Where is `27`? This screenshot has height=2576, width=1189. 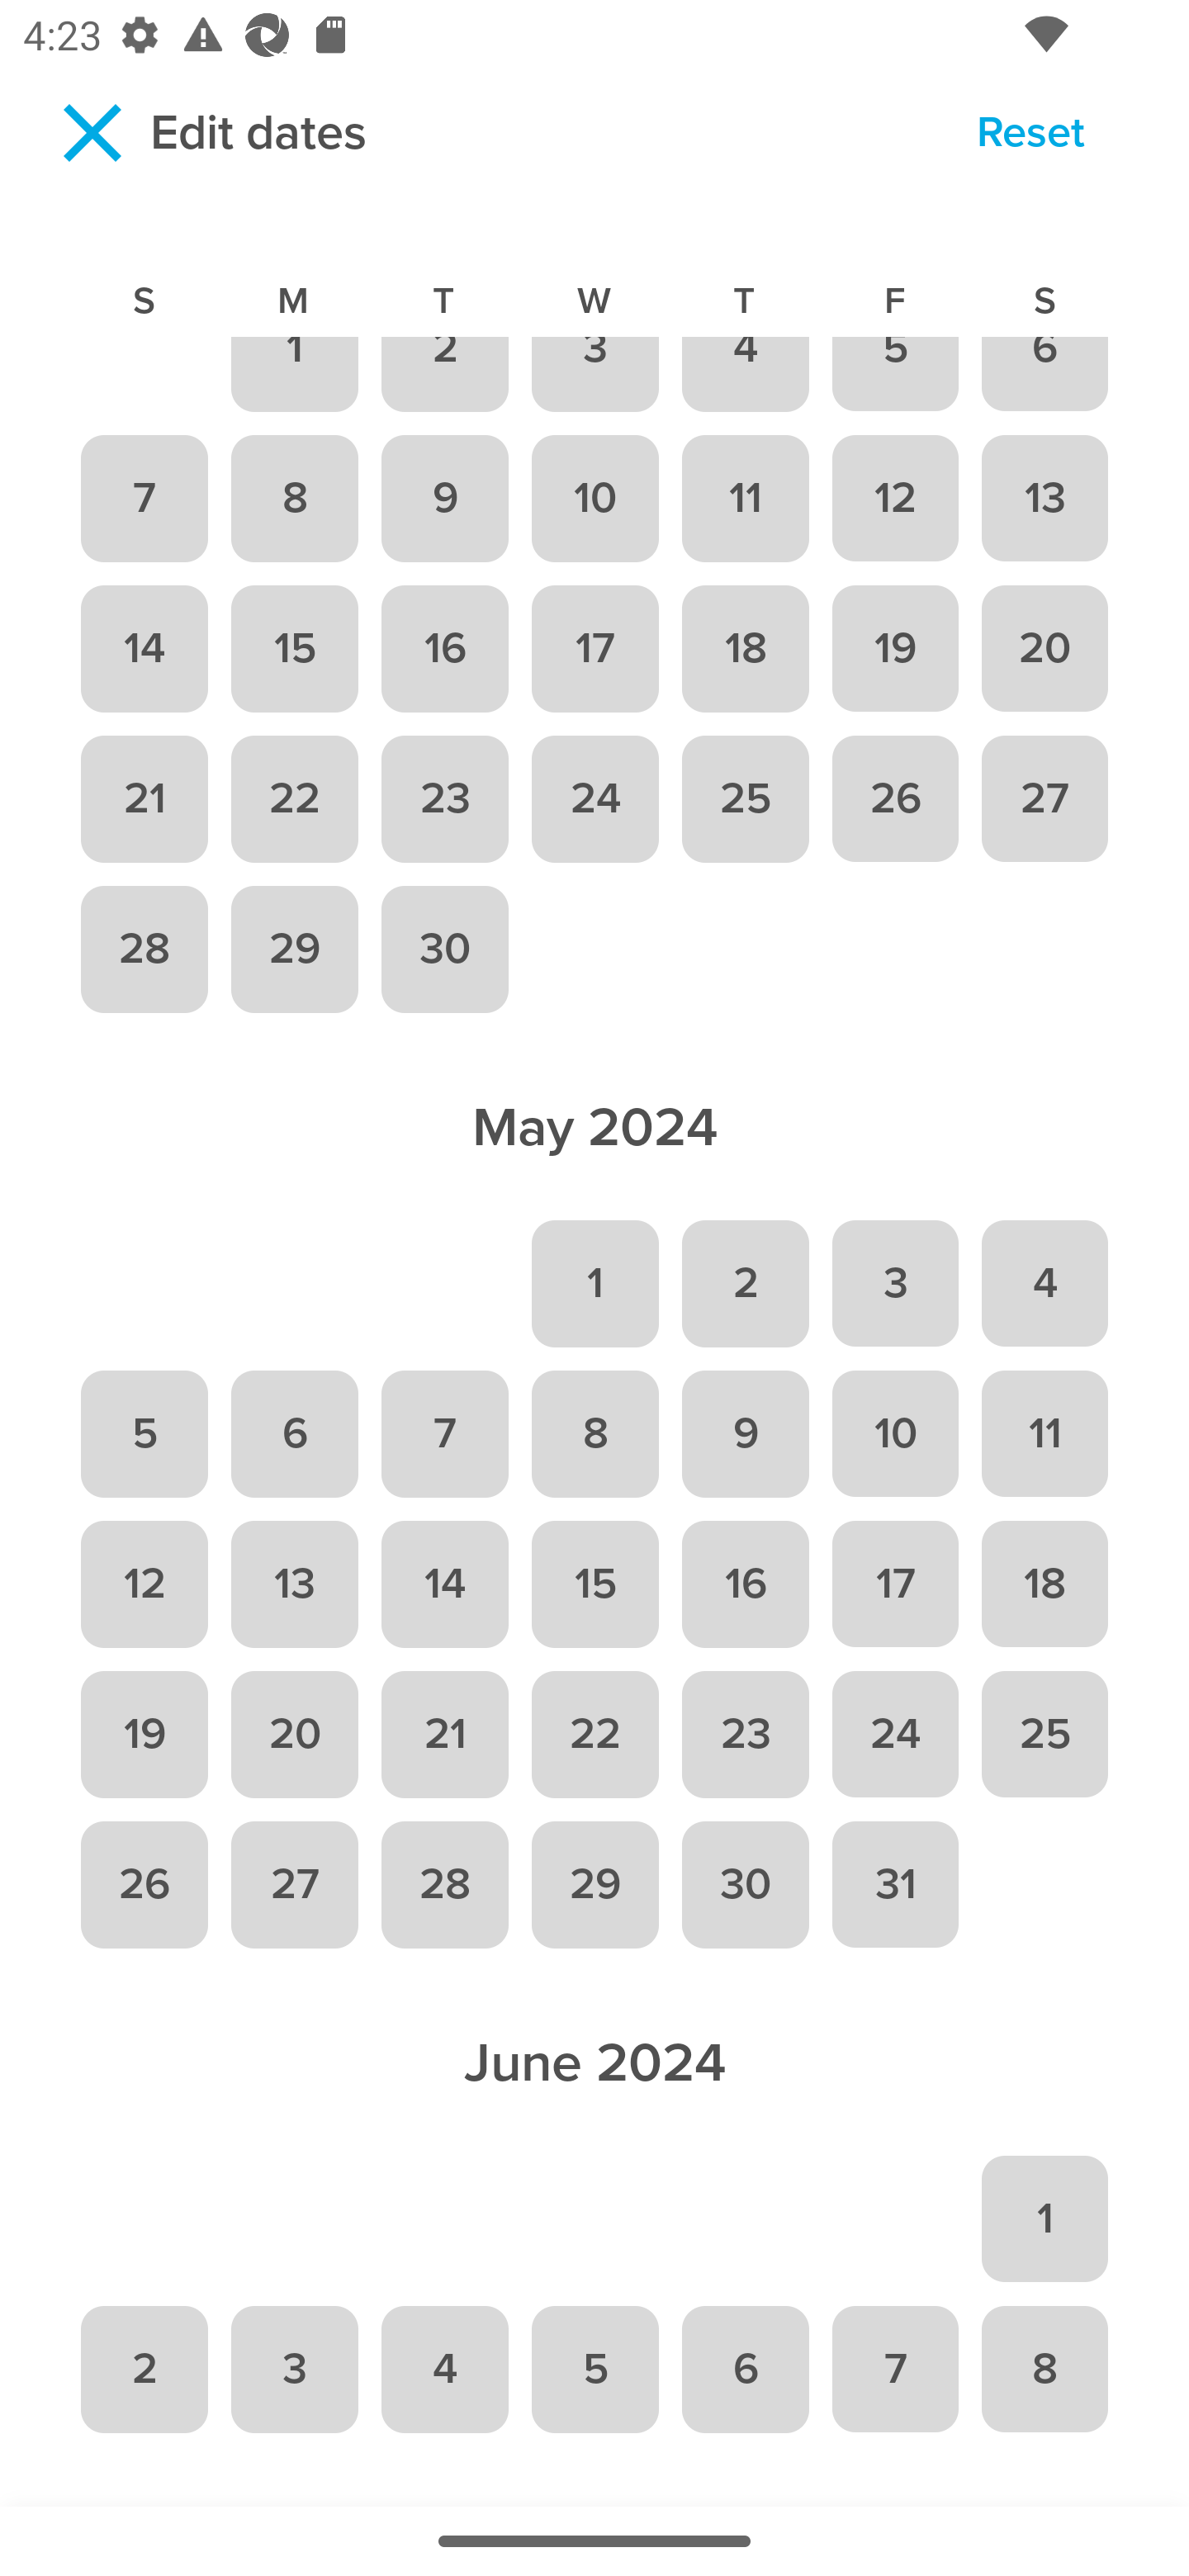
27 is located at coordinates (1045, 798).